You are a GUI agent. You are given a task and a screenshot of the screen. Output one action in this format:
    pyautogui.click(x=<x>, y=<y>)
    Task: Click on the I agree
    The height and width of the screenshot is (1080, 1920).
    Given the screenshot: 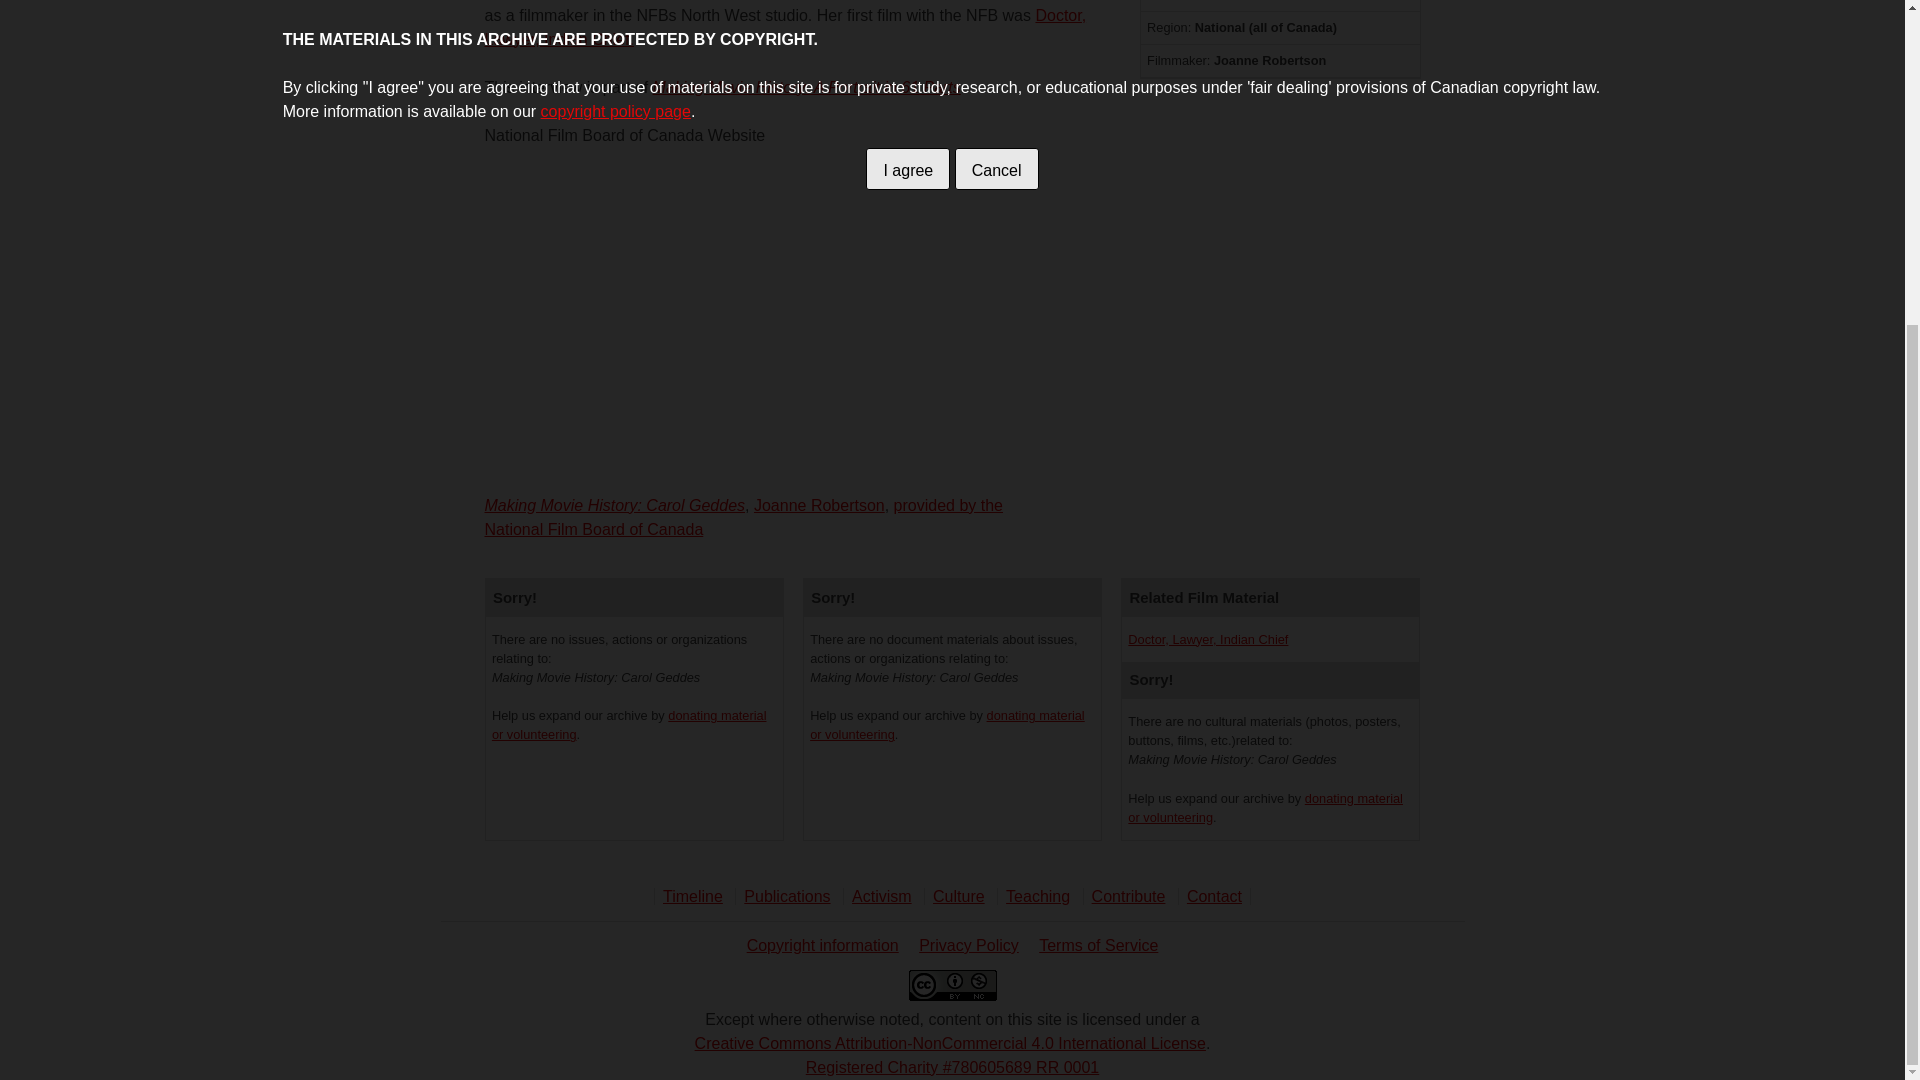 What is the action you would take?
    pyautogui.click(x=908, y=168)
    